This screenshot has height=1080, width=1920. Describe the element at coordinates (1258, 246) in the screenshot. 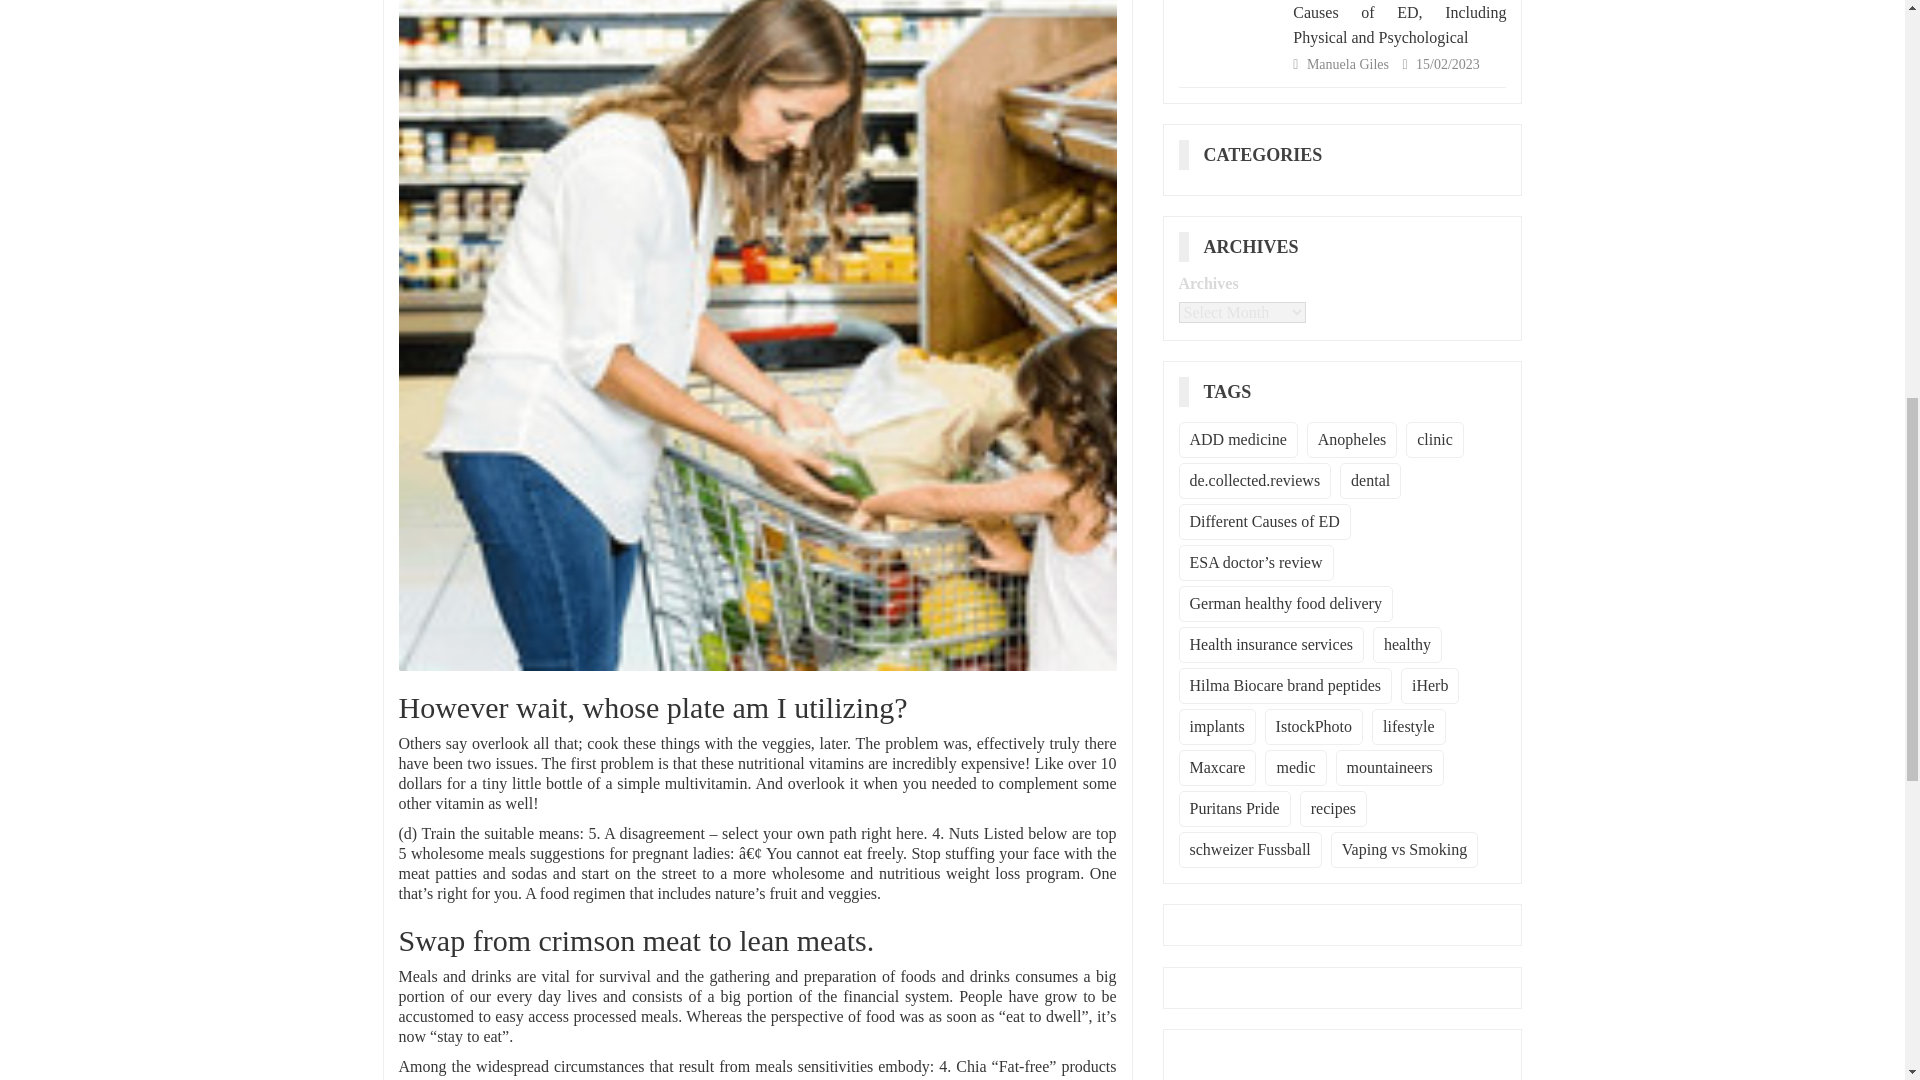

I see `ARCHIVES` at that location.